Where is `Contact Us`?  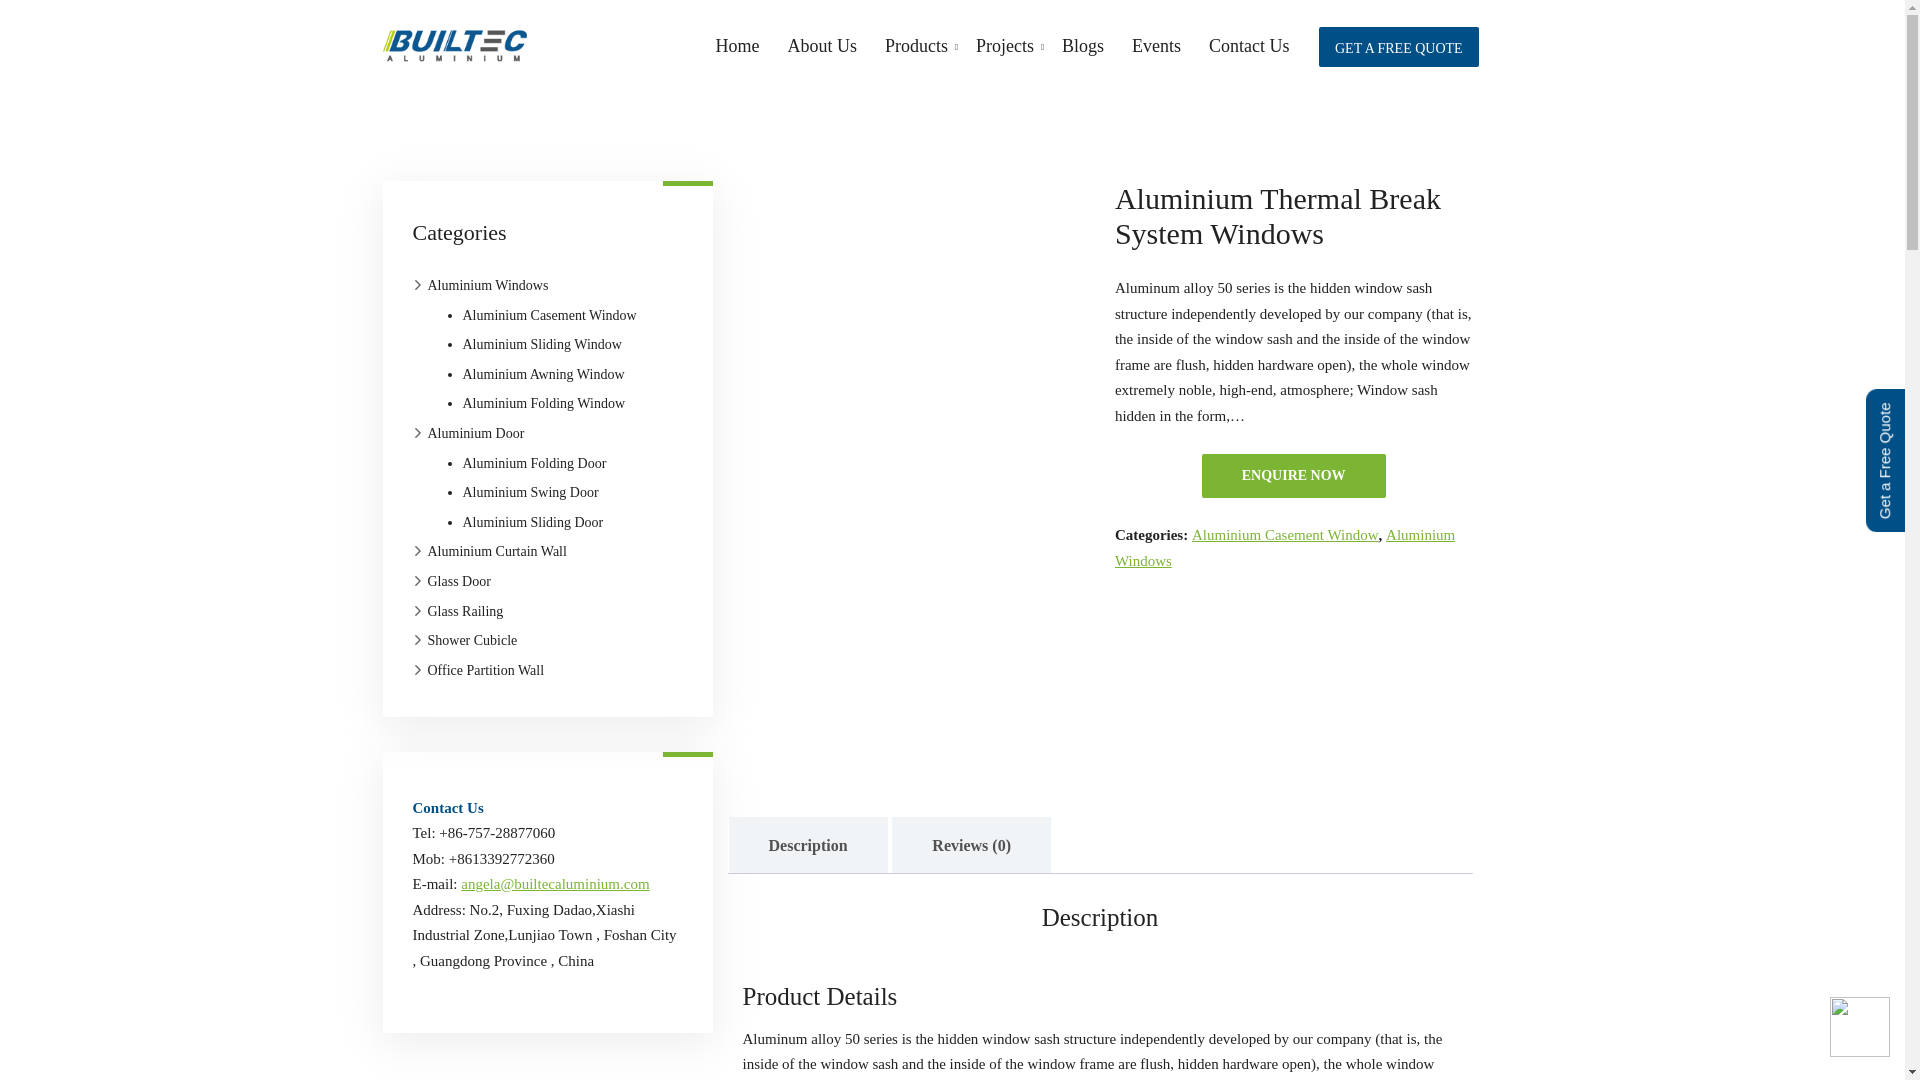
Contact Us is located at coordinates (1248, 55).